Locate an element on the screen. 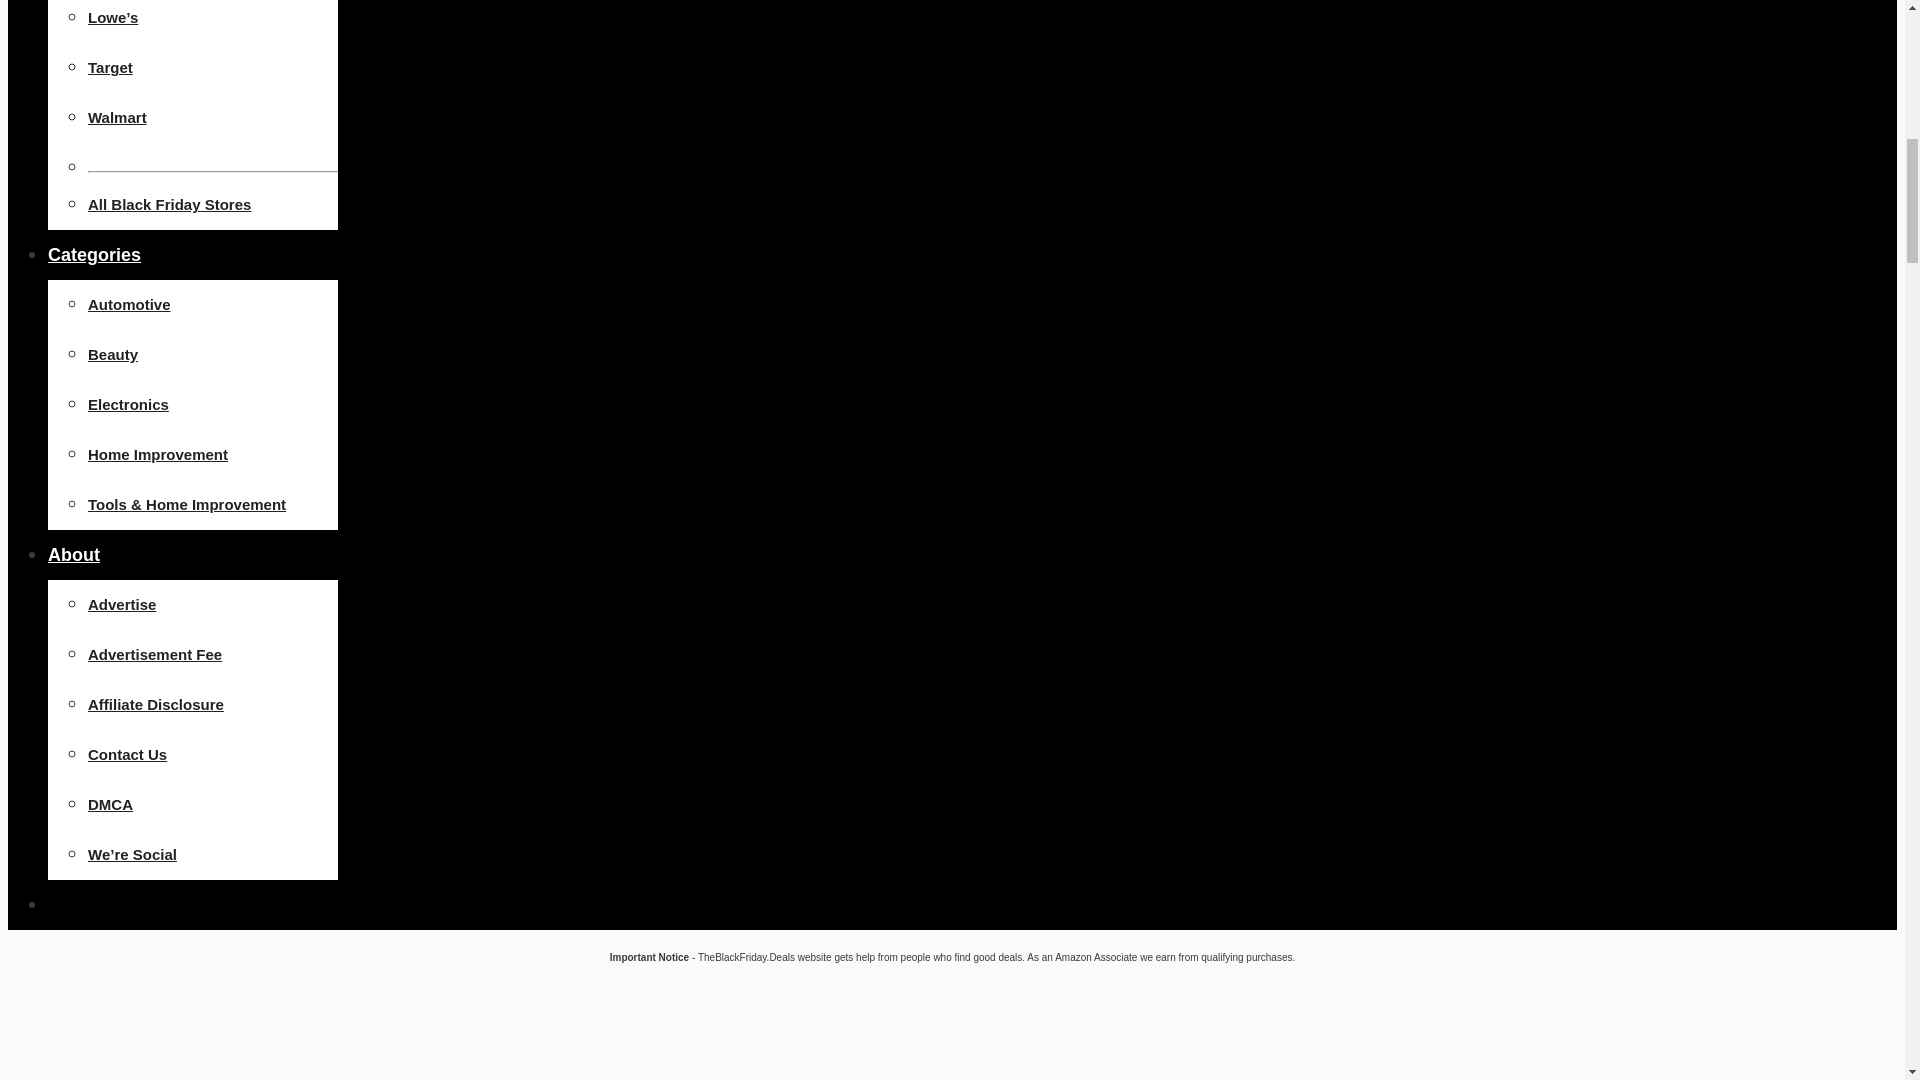 Image resolution: width=1920 pixels, height=1080 pixels. Advertisement Fee is located at coordinates (155, 654).